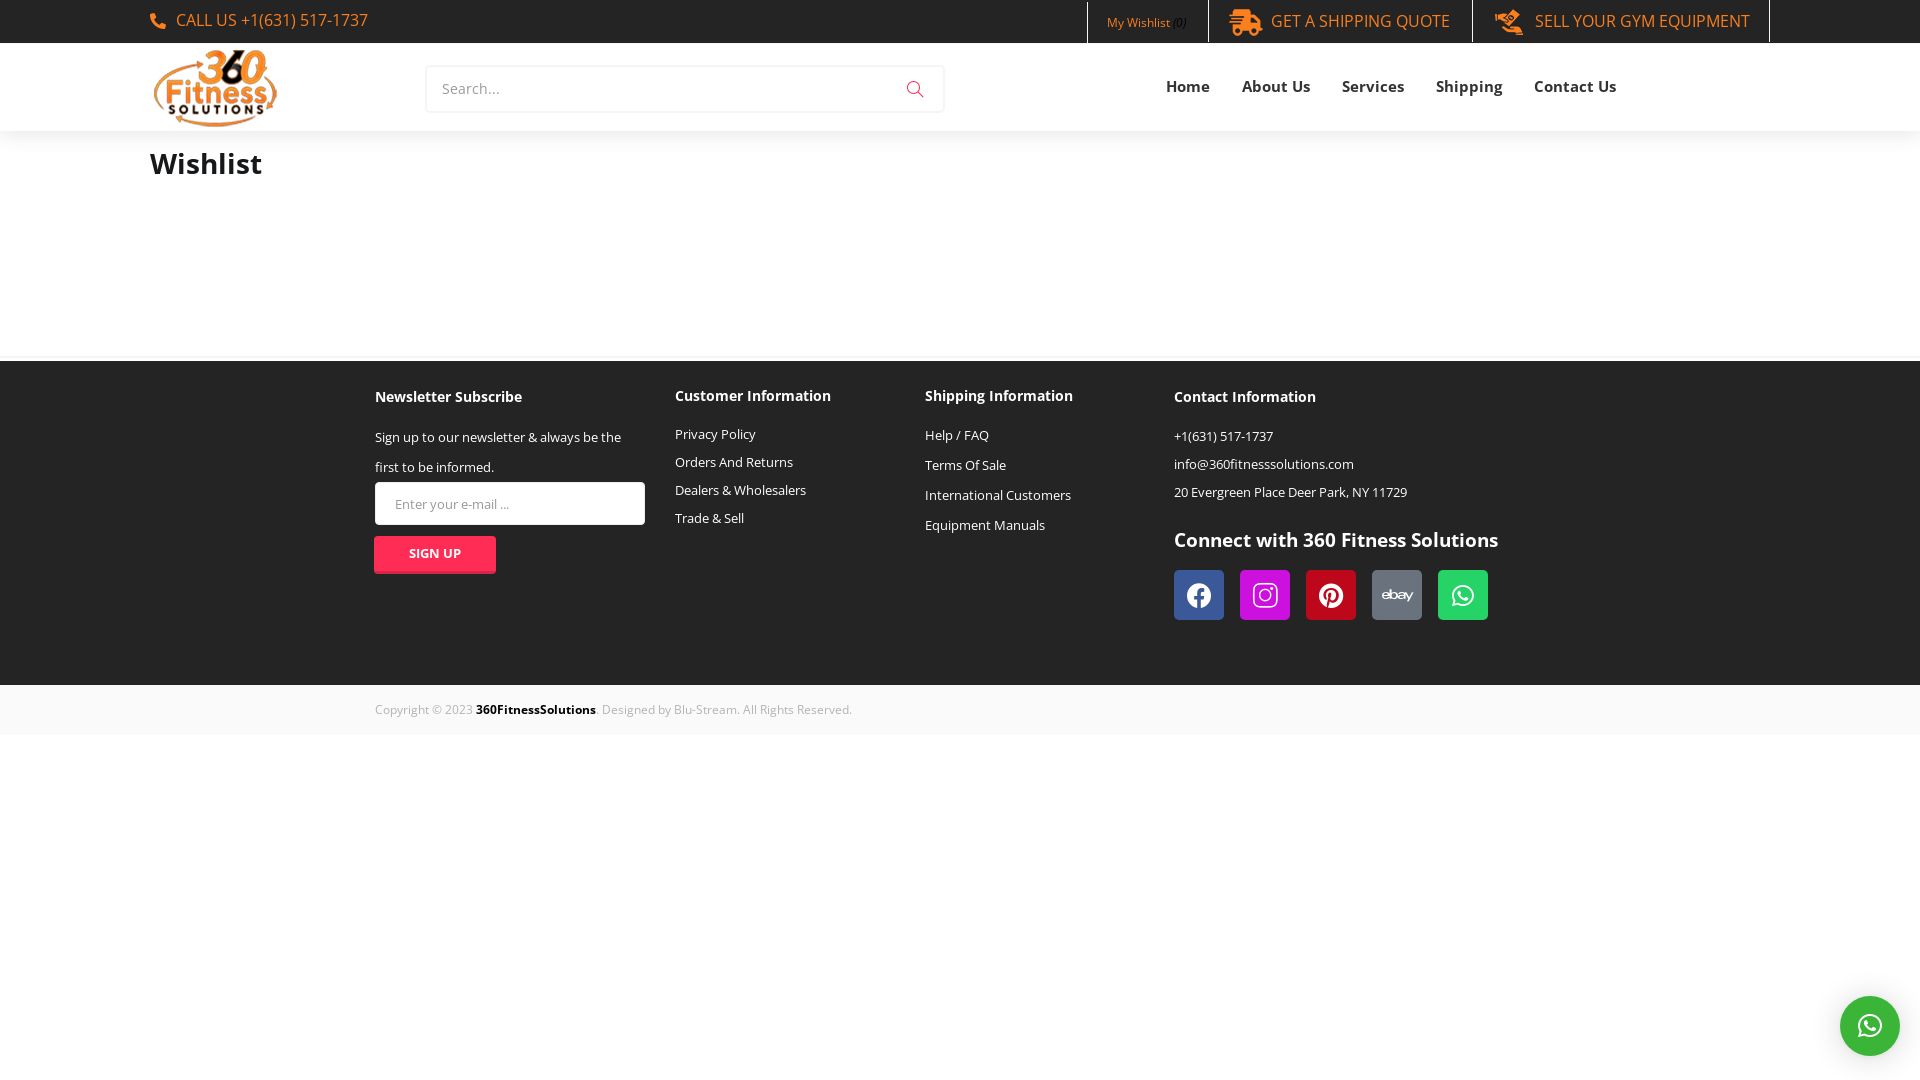 The height and width of the screenshot is (1080, 1920). Describe the element at coordinates (1575, 88) in the screenshot. I see `Contact Us` at that location.